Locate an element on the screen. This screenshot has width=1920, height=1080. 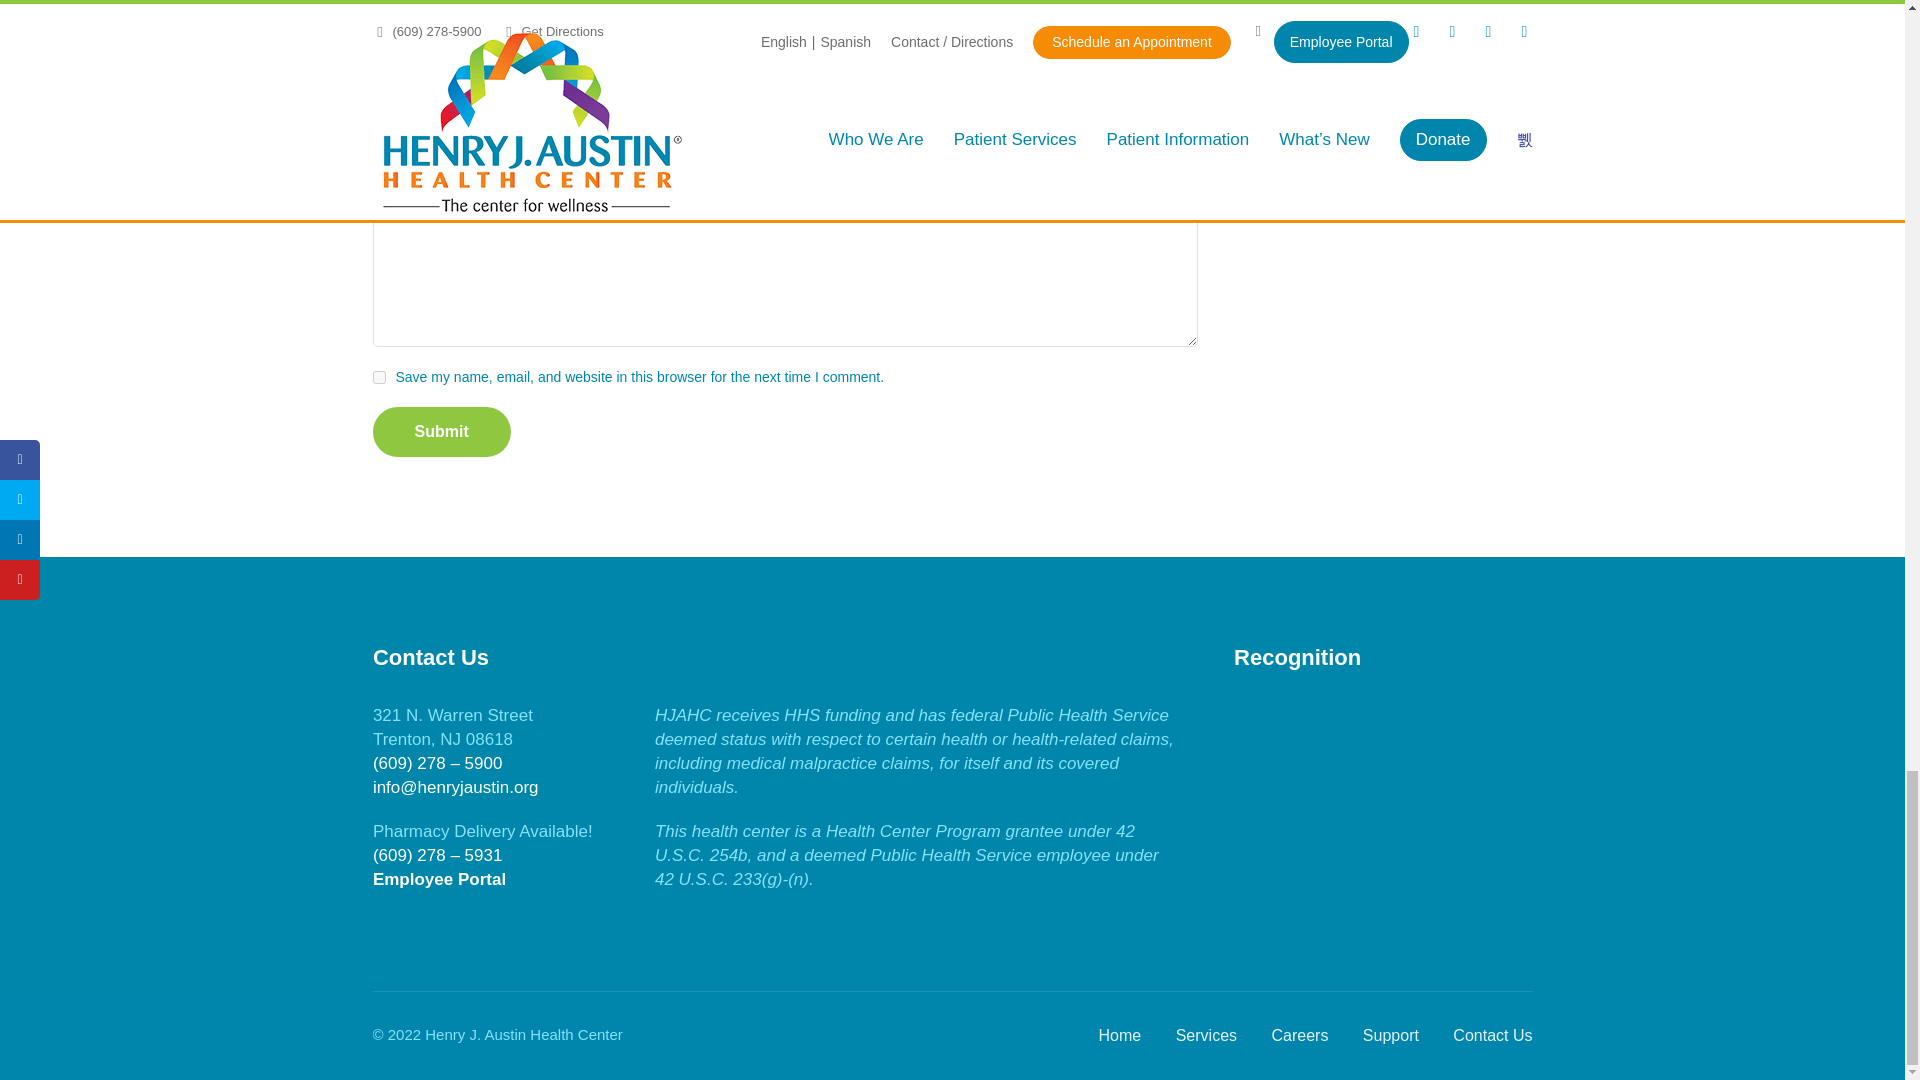
yes is located at coordinates (378, 378).